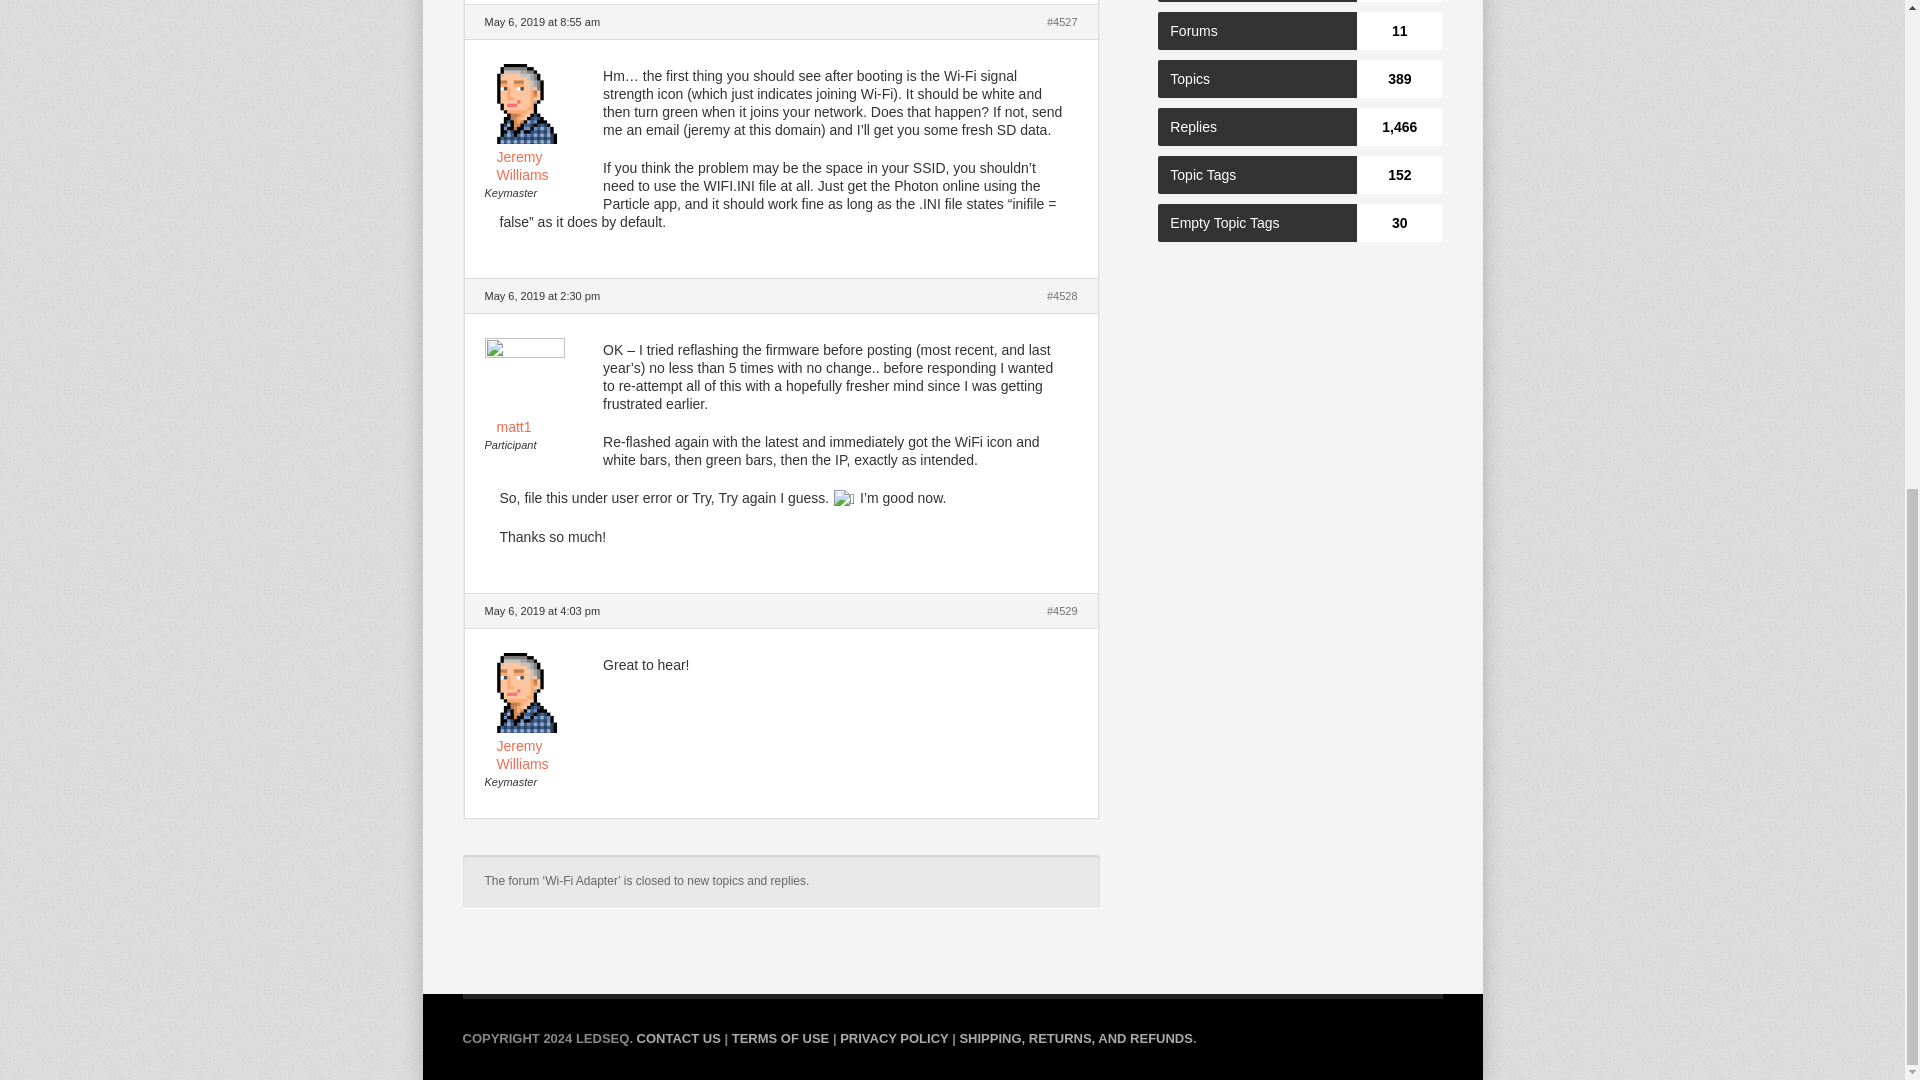 Image resolution: width=1920 pixels, height=1080 pixels. Describe the element at coordinates (542, 390) in the screenshot. I see `View matt1's profile` at that location.